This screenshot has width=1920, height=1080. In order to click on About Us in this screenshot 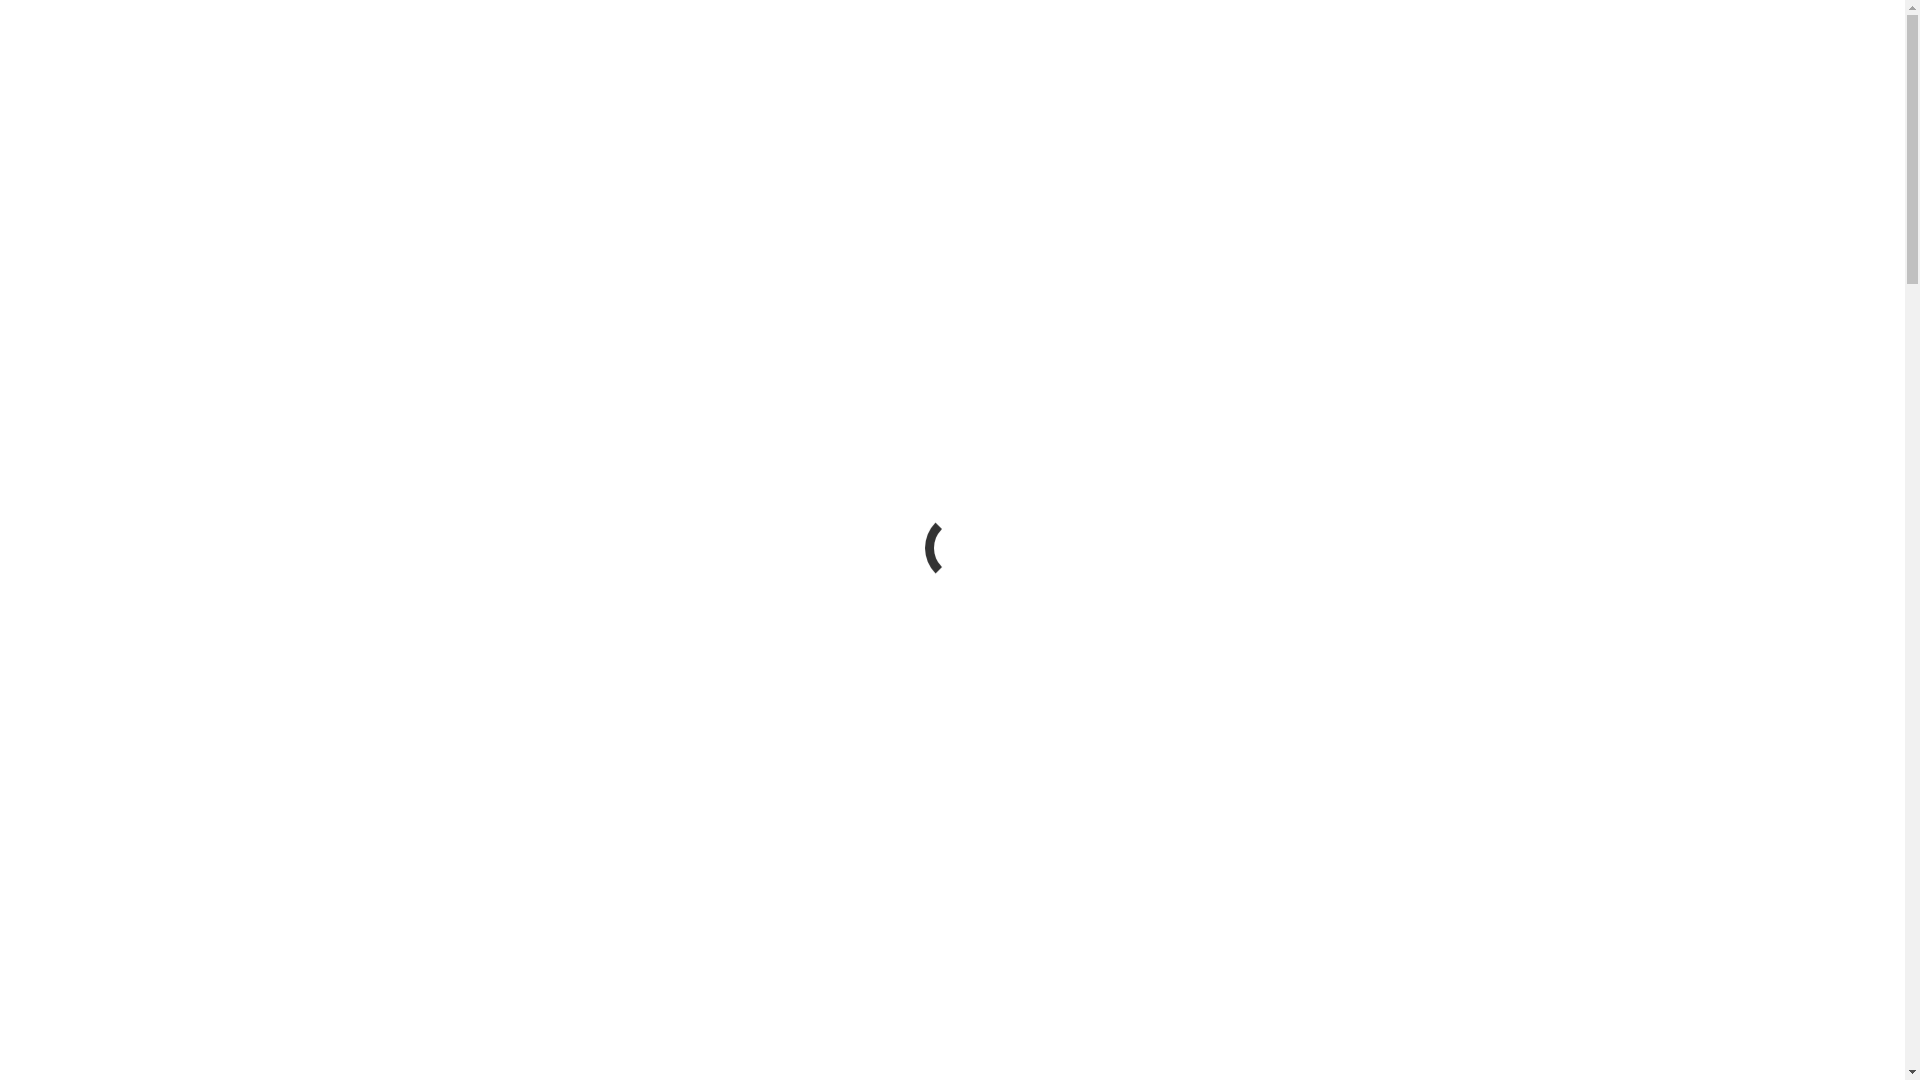, I will do `click(119, 336)`.